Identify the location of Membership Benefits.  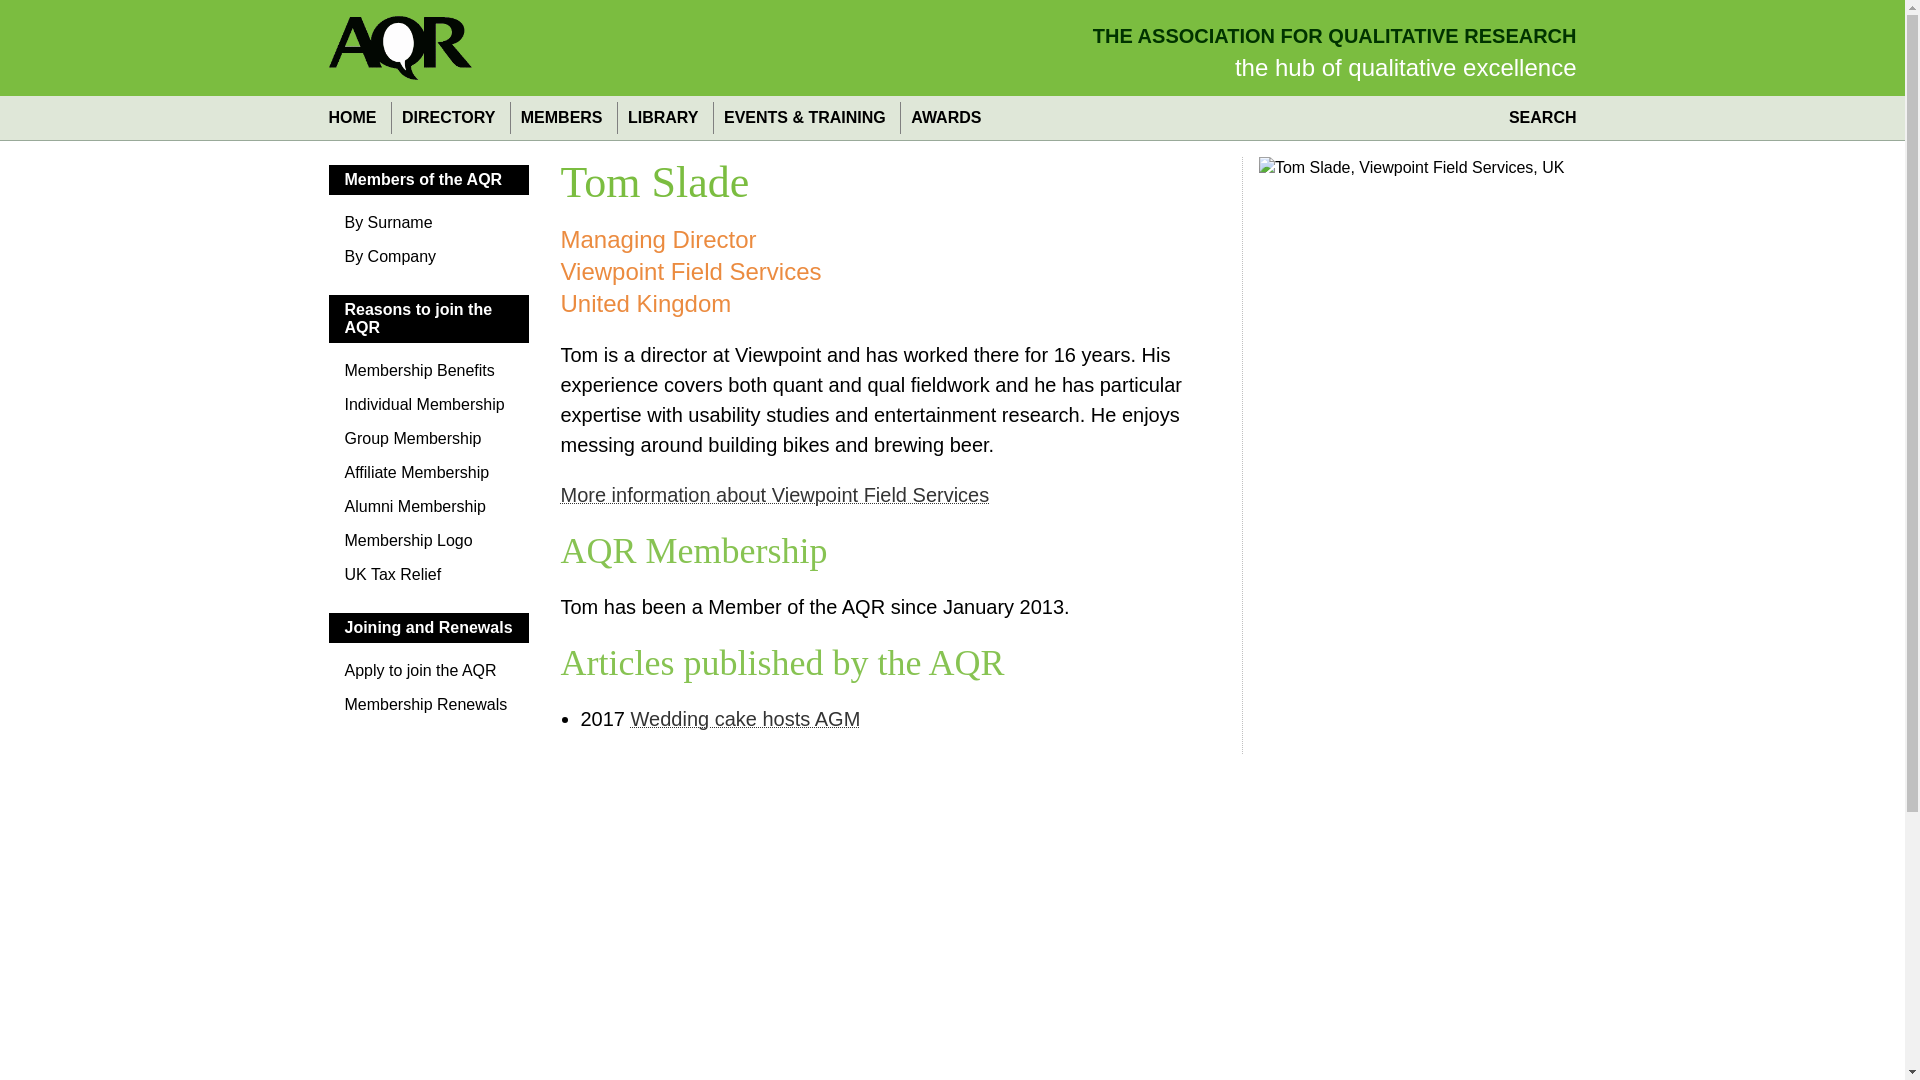
(428, 376).